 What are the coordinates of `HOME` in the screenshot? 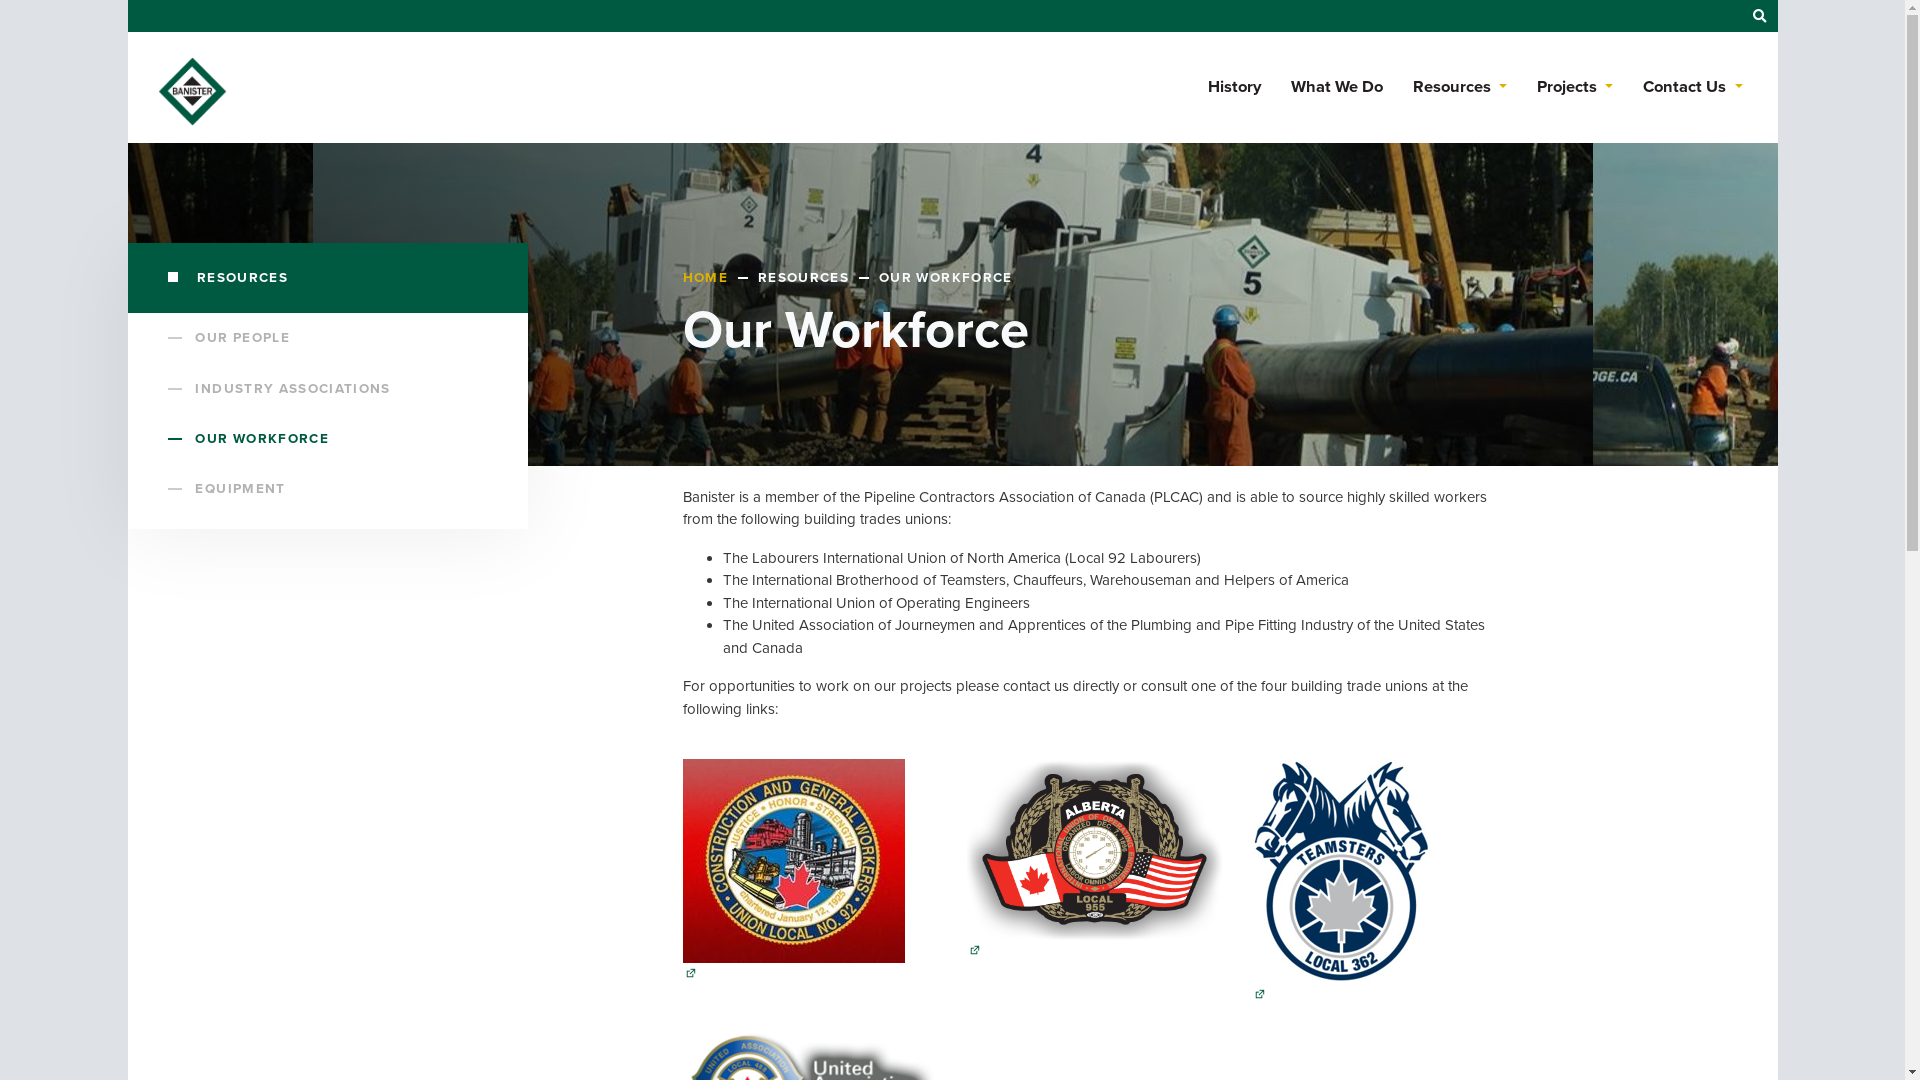 It's located at (1047, 264).